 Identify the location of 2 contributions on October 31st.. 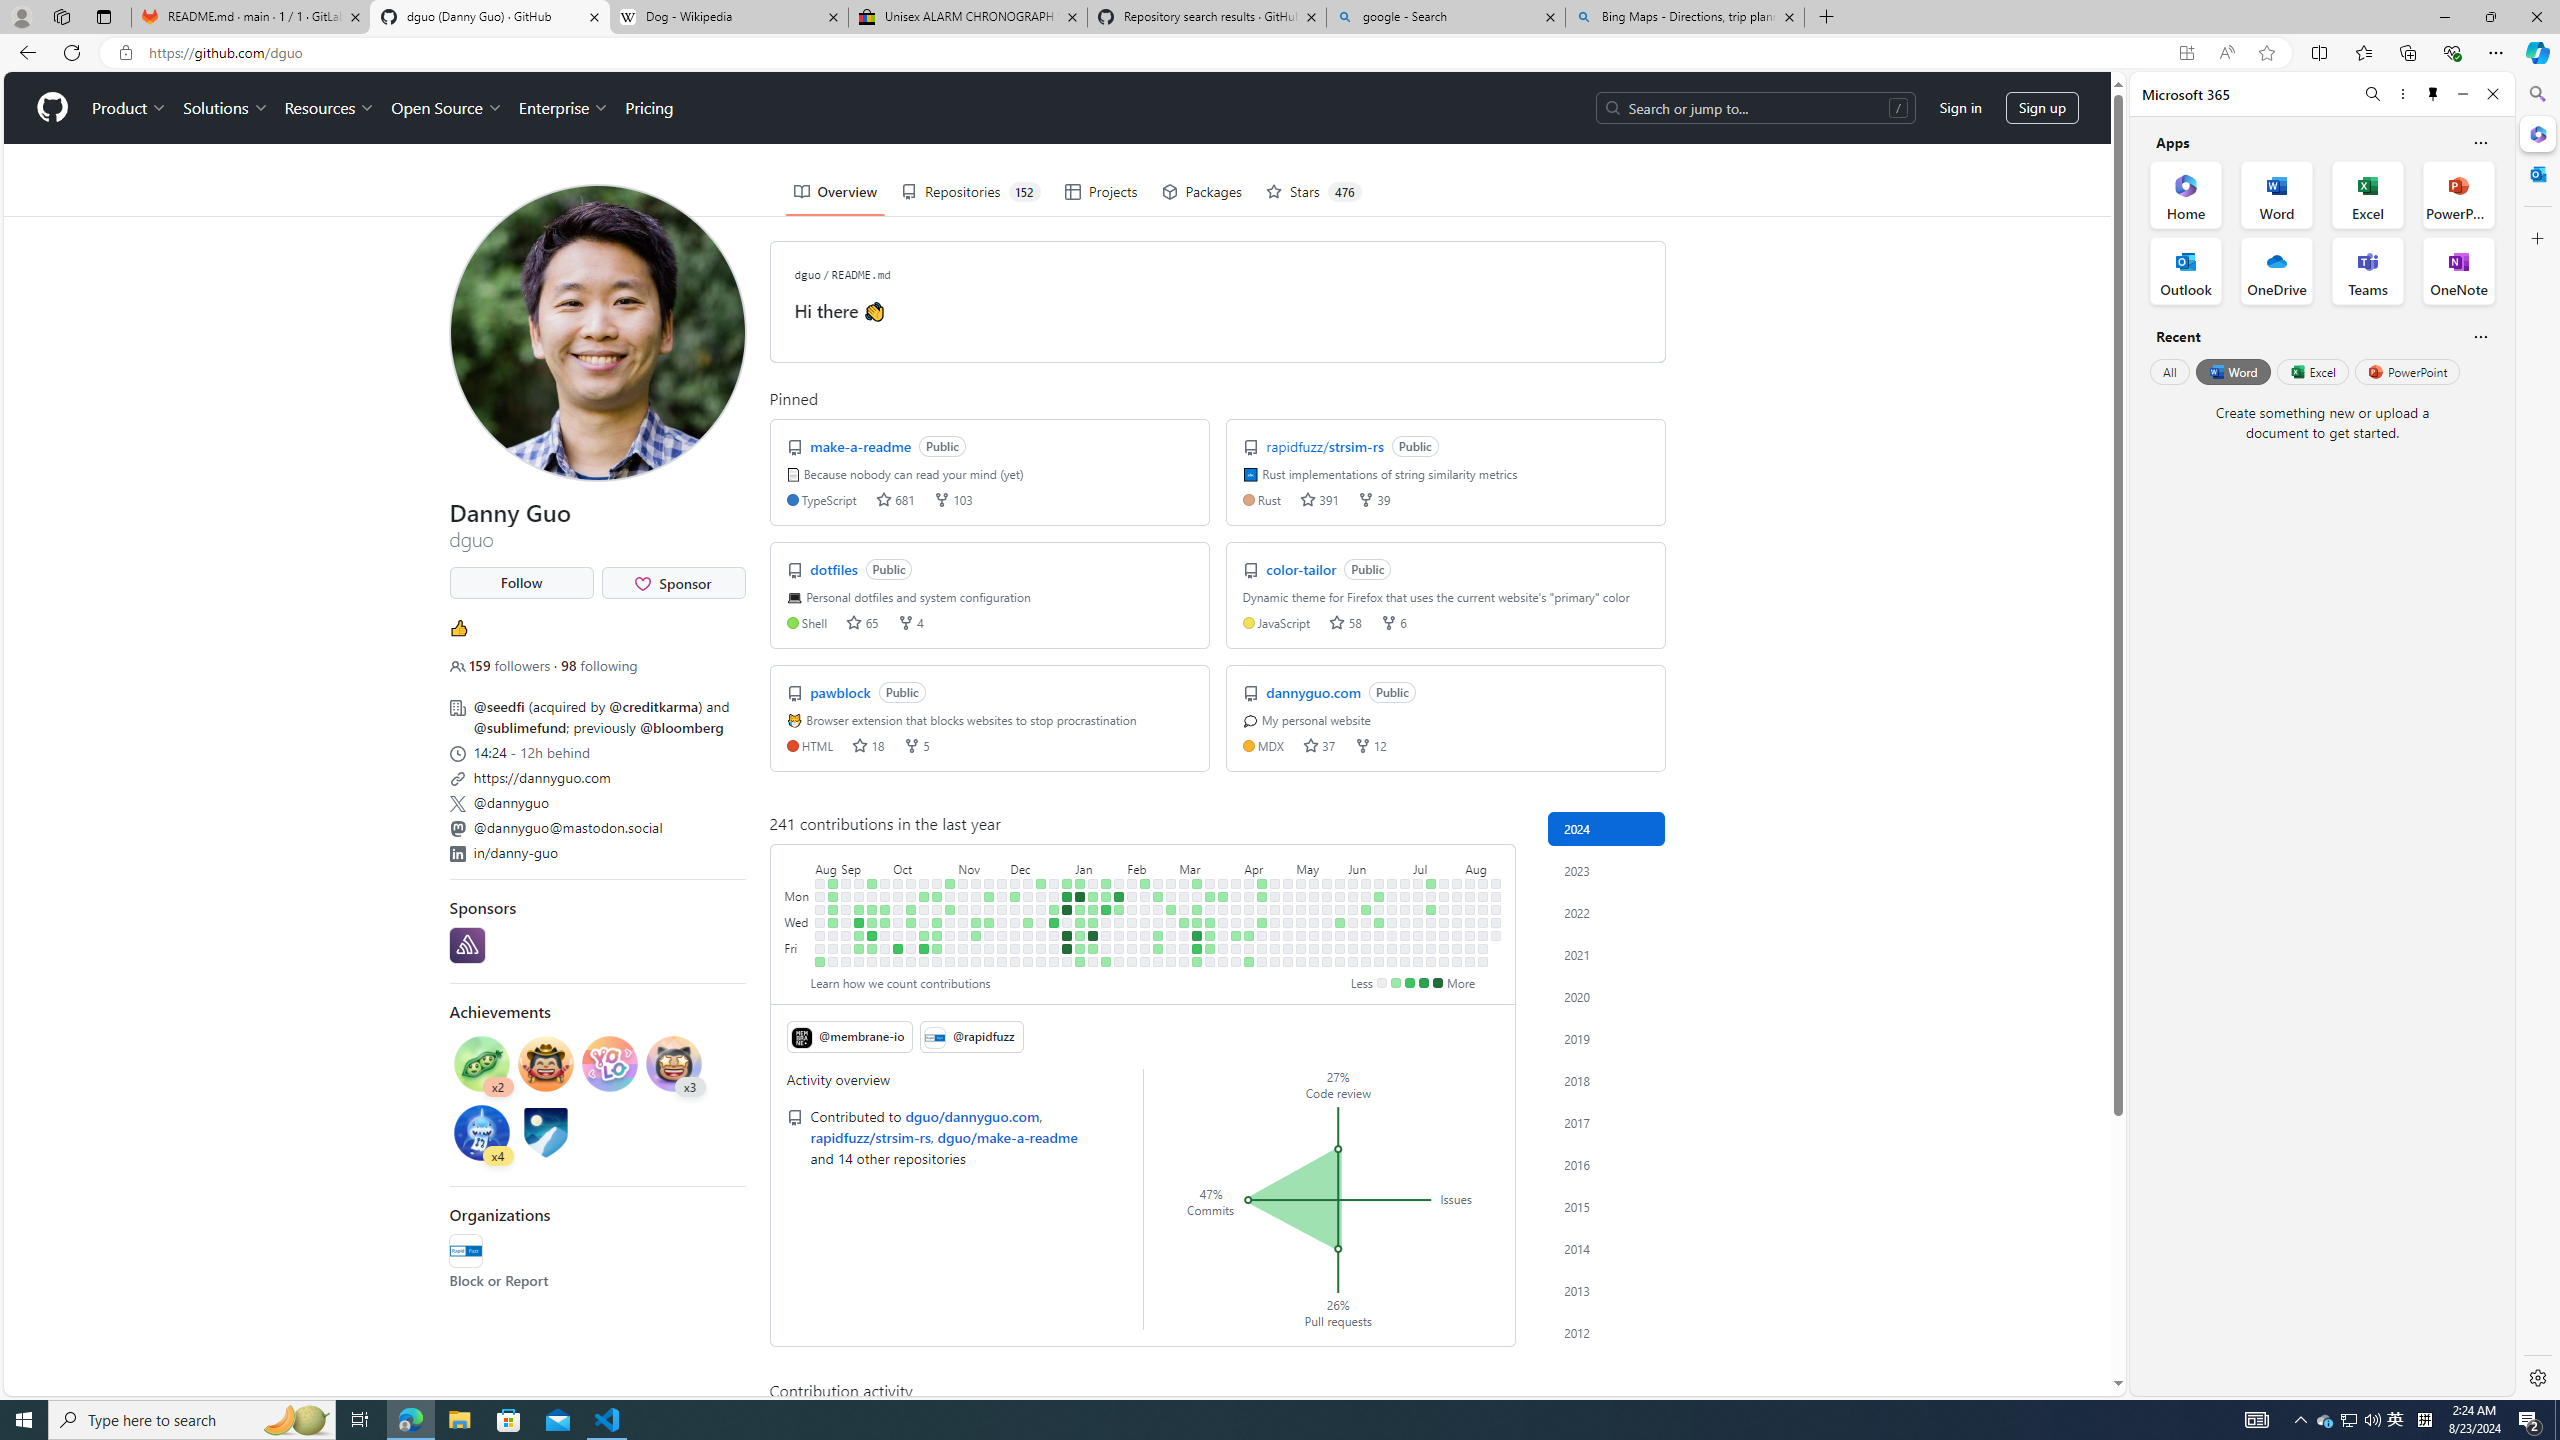
(949, 909).